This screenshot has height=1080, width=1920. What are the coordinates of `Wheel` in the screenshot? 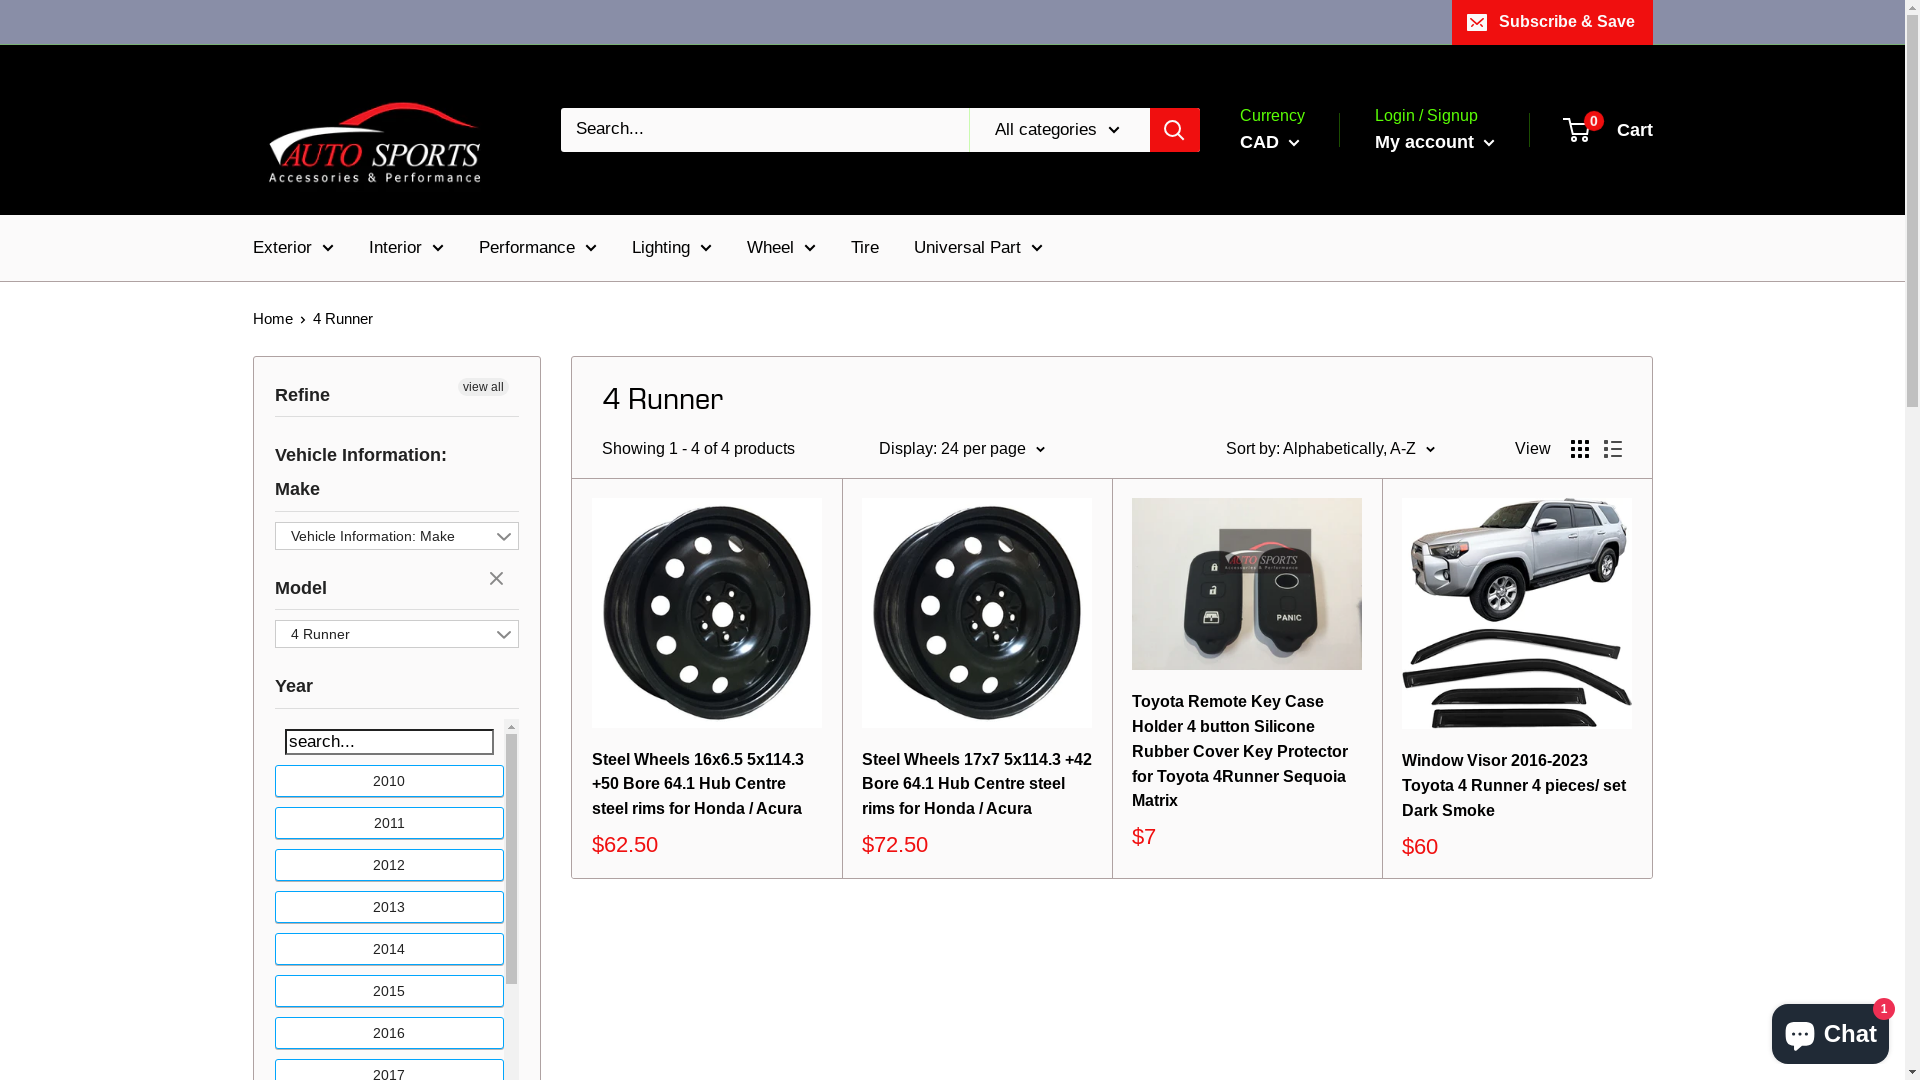 It's located at (780, 248).